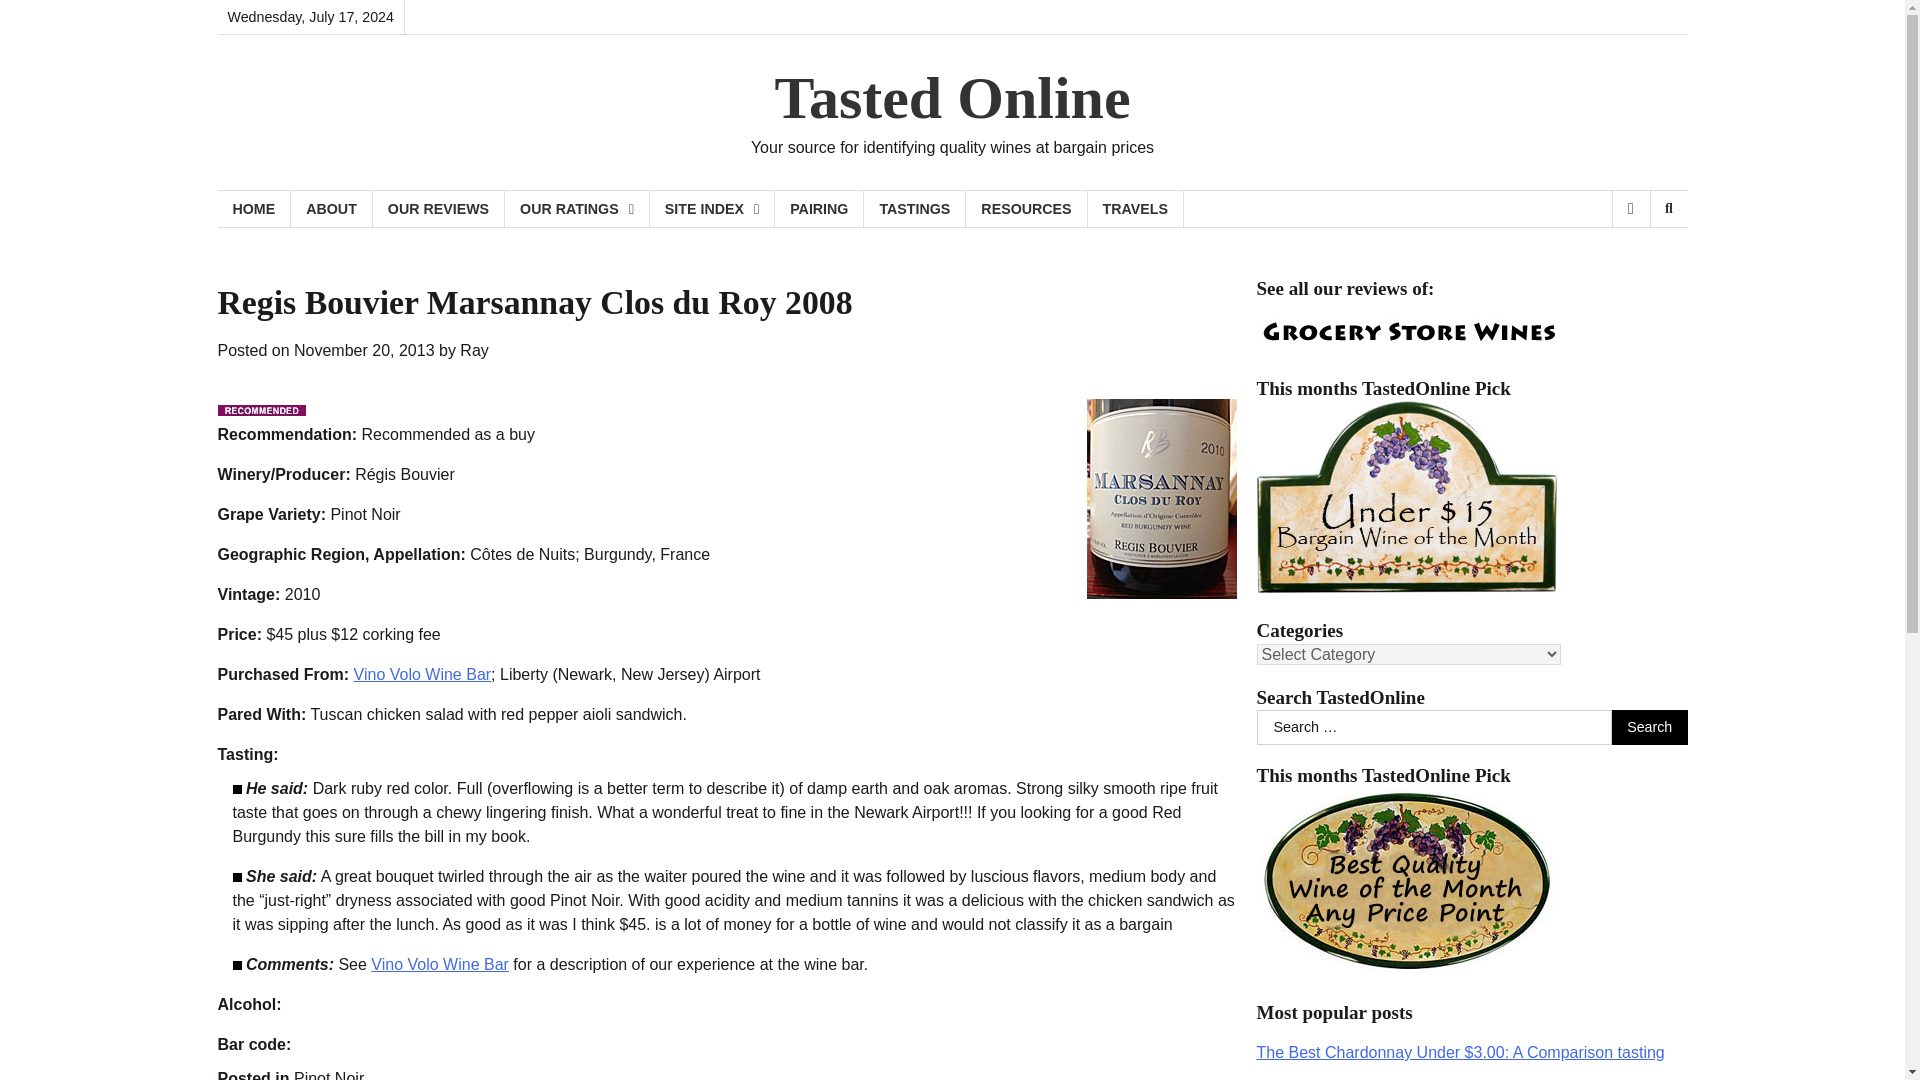  Describe the element at coordinates (1668, 208) in the screenshot. I see `Search` at that location.